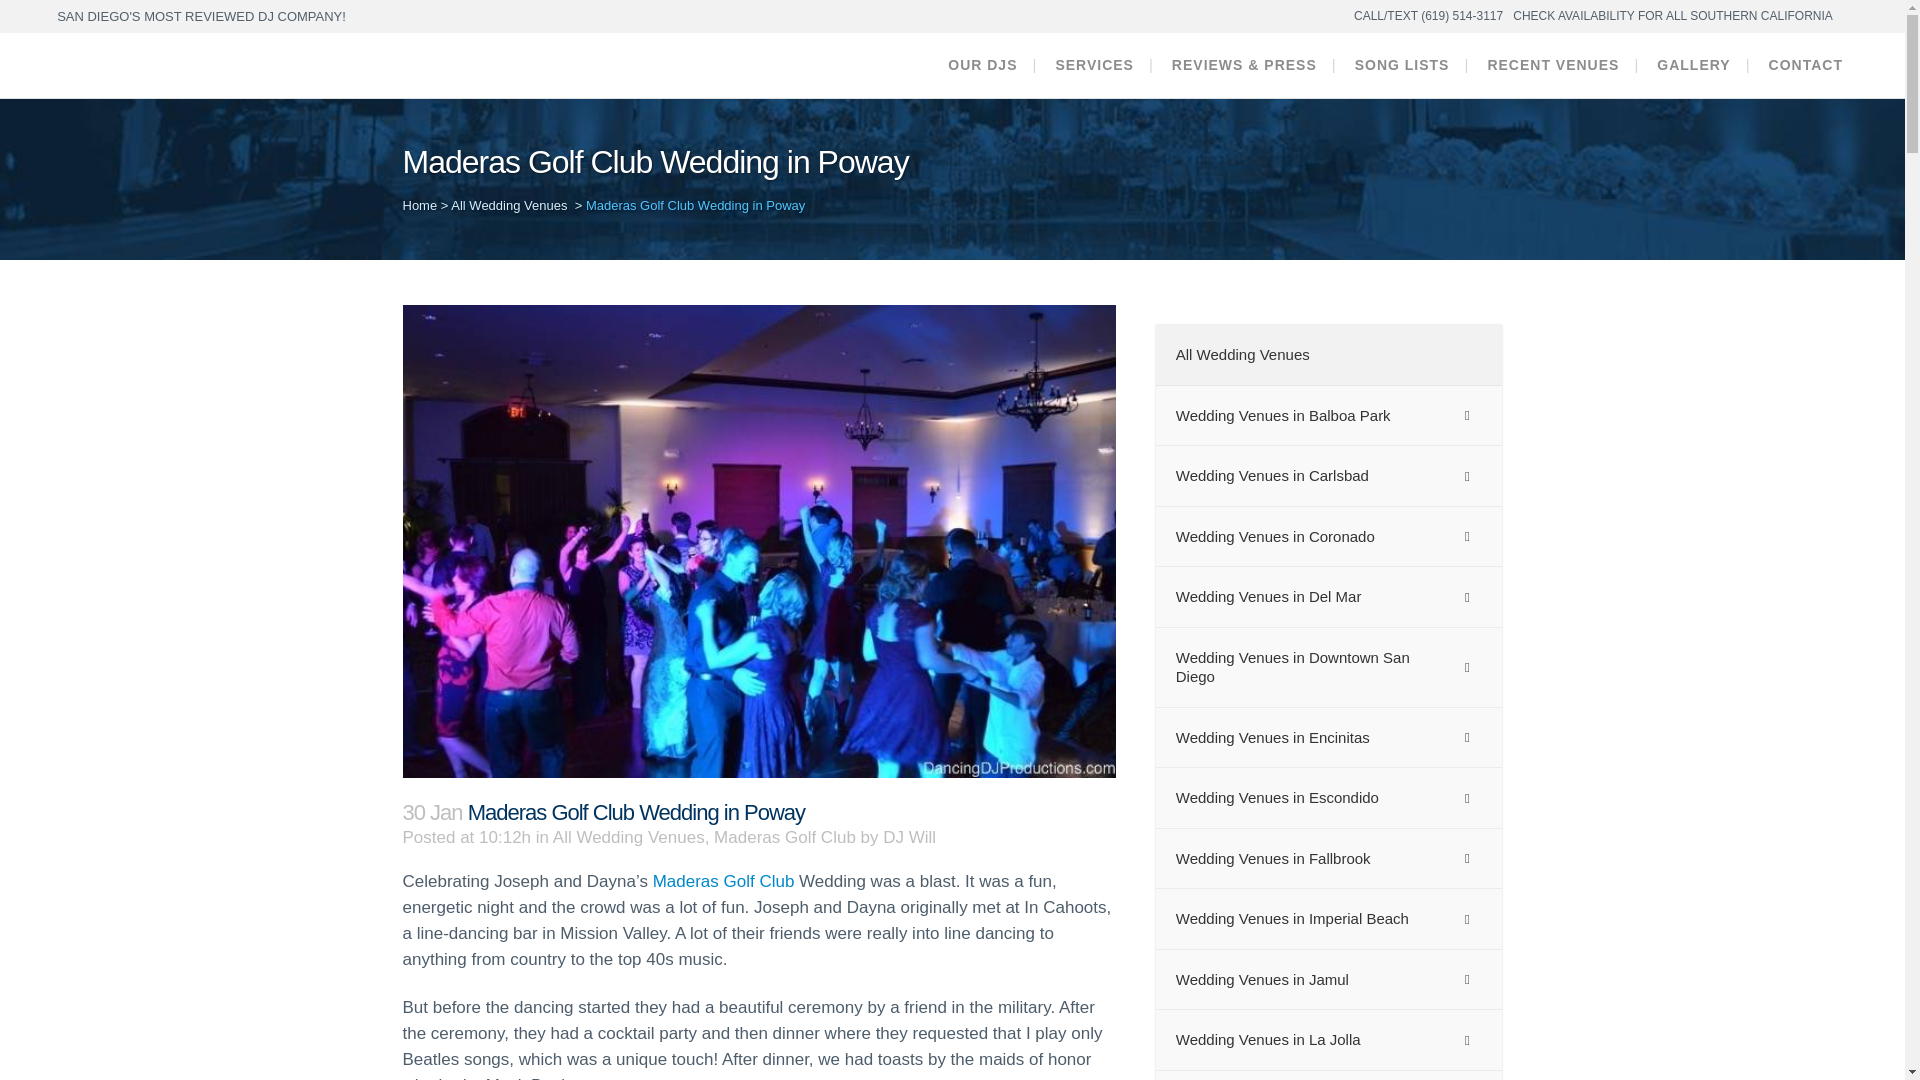 The width and height of the screenshot is (1920, 1080). I want to click on SERVICES, so click(1094, 66).